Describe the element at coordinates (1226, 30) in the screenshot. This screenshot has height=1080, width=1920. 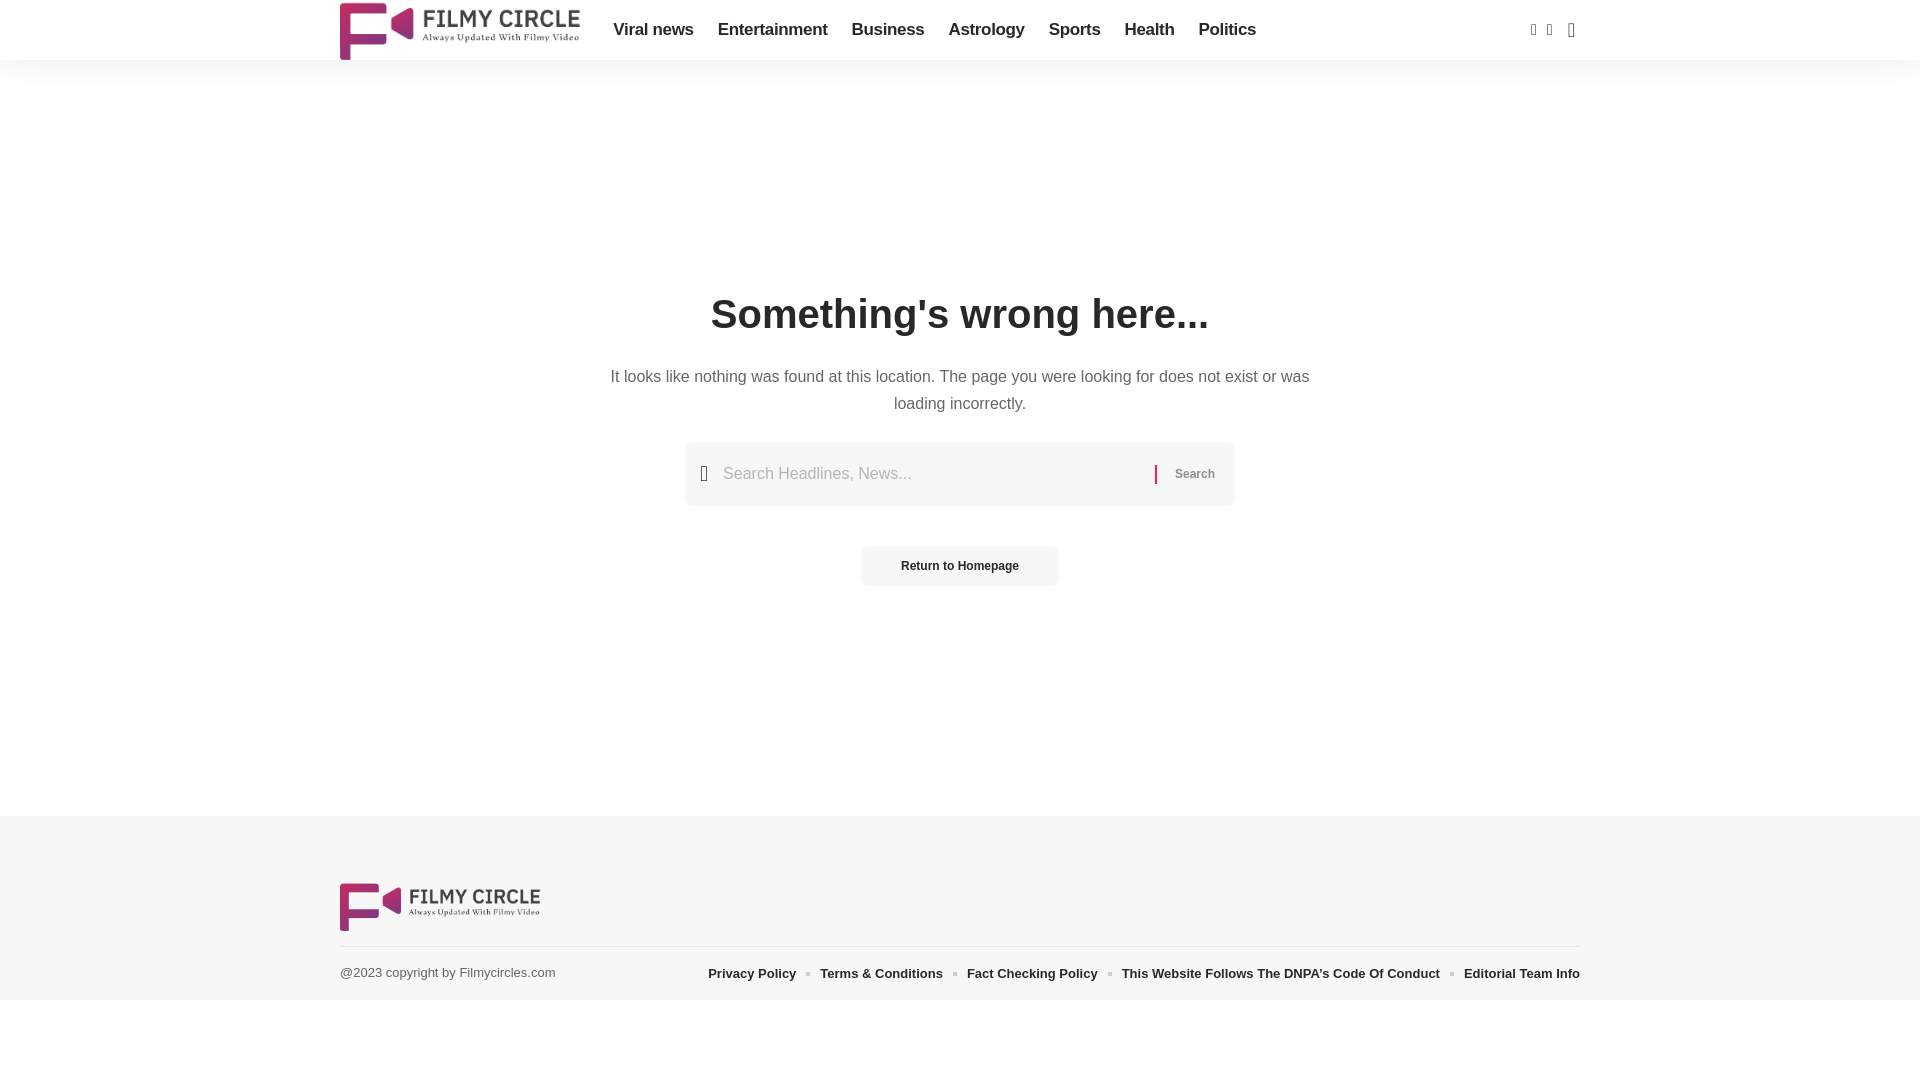
I see `Politics` at that location.